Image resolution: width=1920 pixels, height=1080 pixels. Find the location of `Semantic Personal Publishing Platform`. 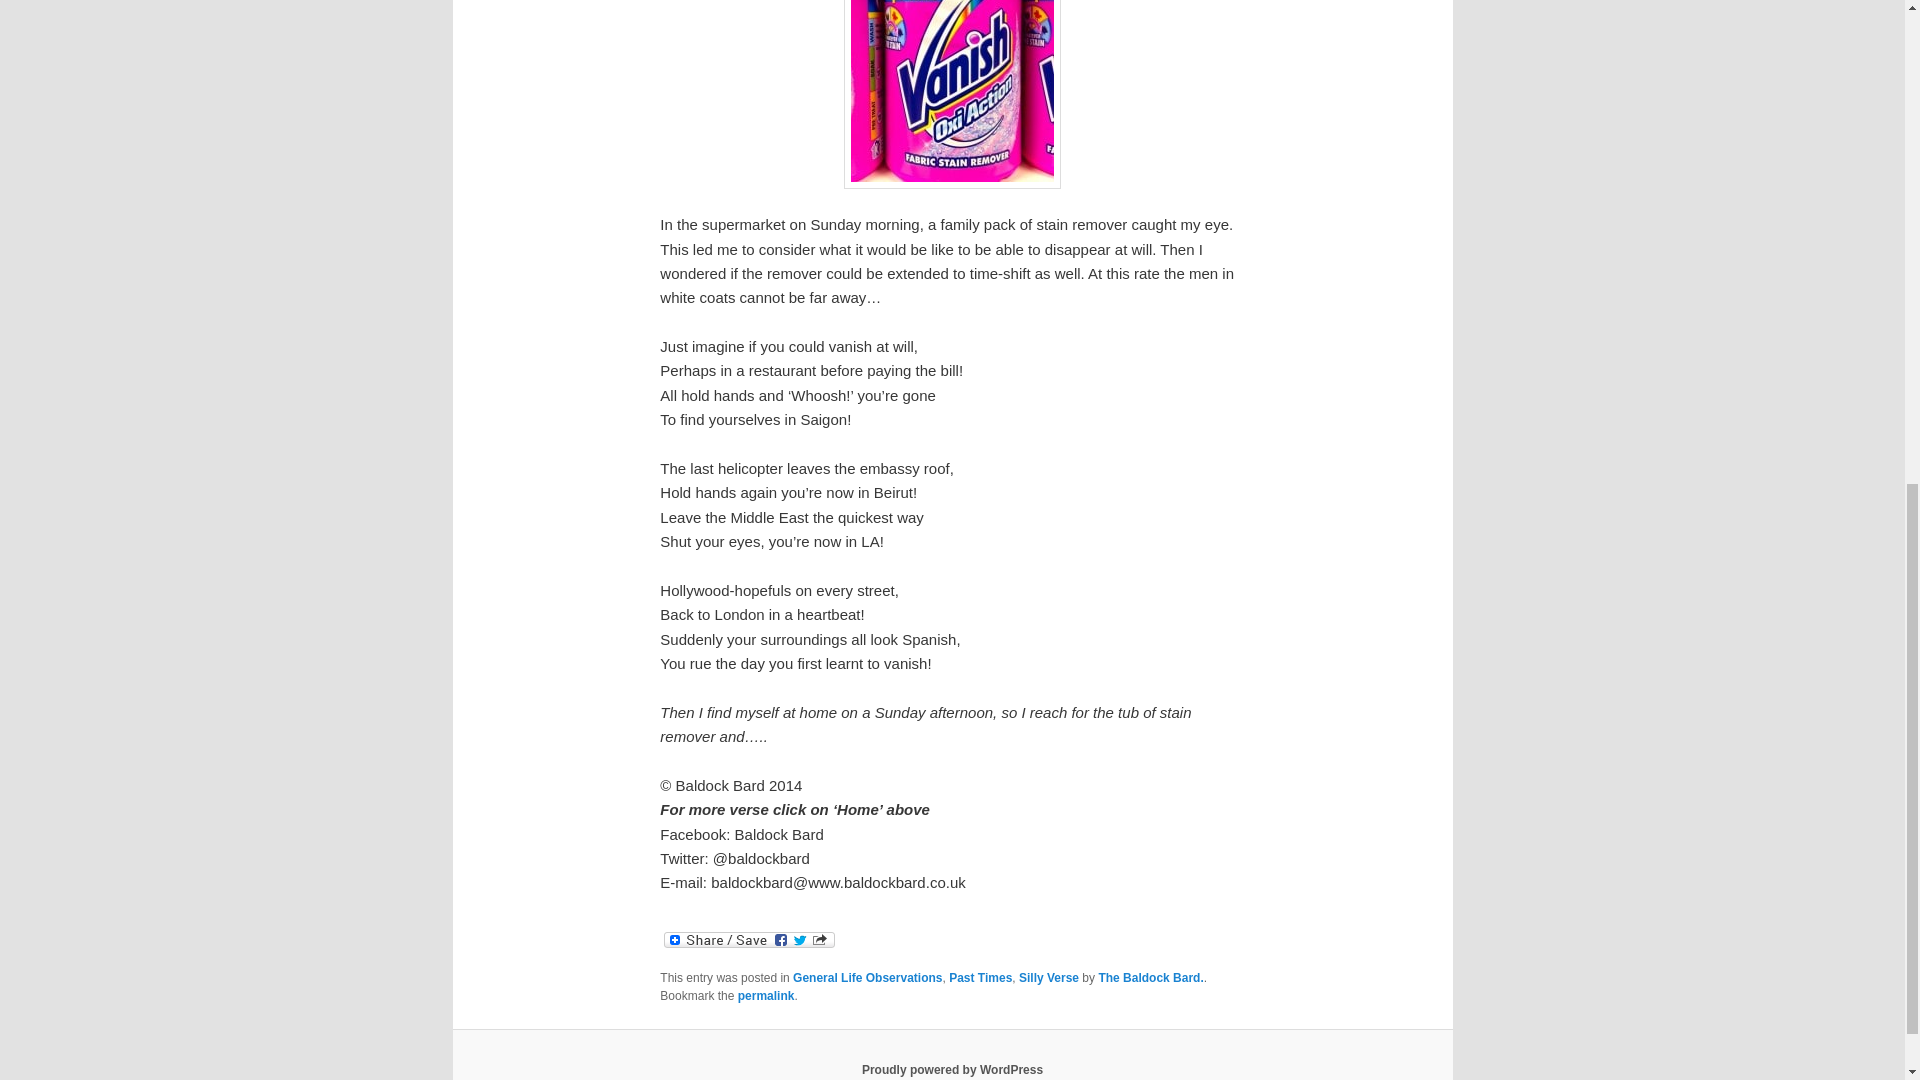

Semantic Personal Publishing Platform is located at coordinates (952, 1069).